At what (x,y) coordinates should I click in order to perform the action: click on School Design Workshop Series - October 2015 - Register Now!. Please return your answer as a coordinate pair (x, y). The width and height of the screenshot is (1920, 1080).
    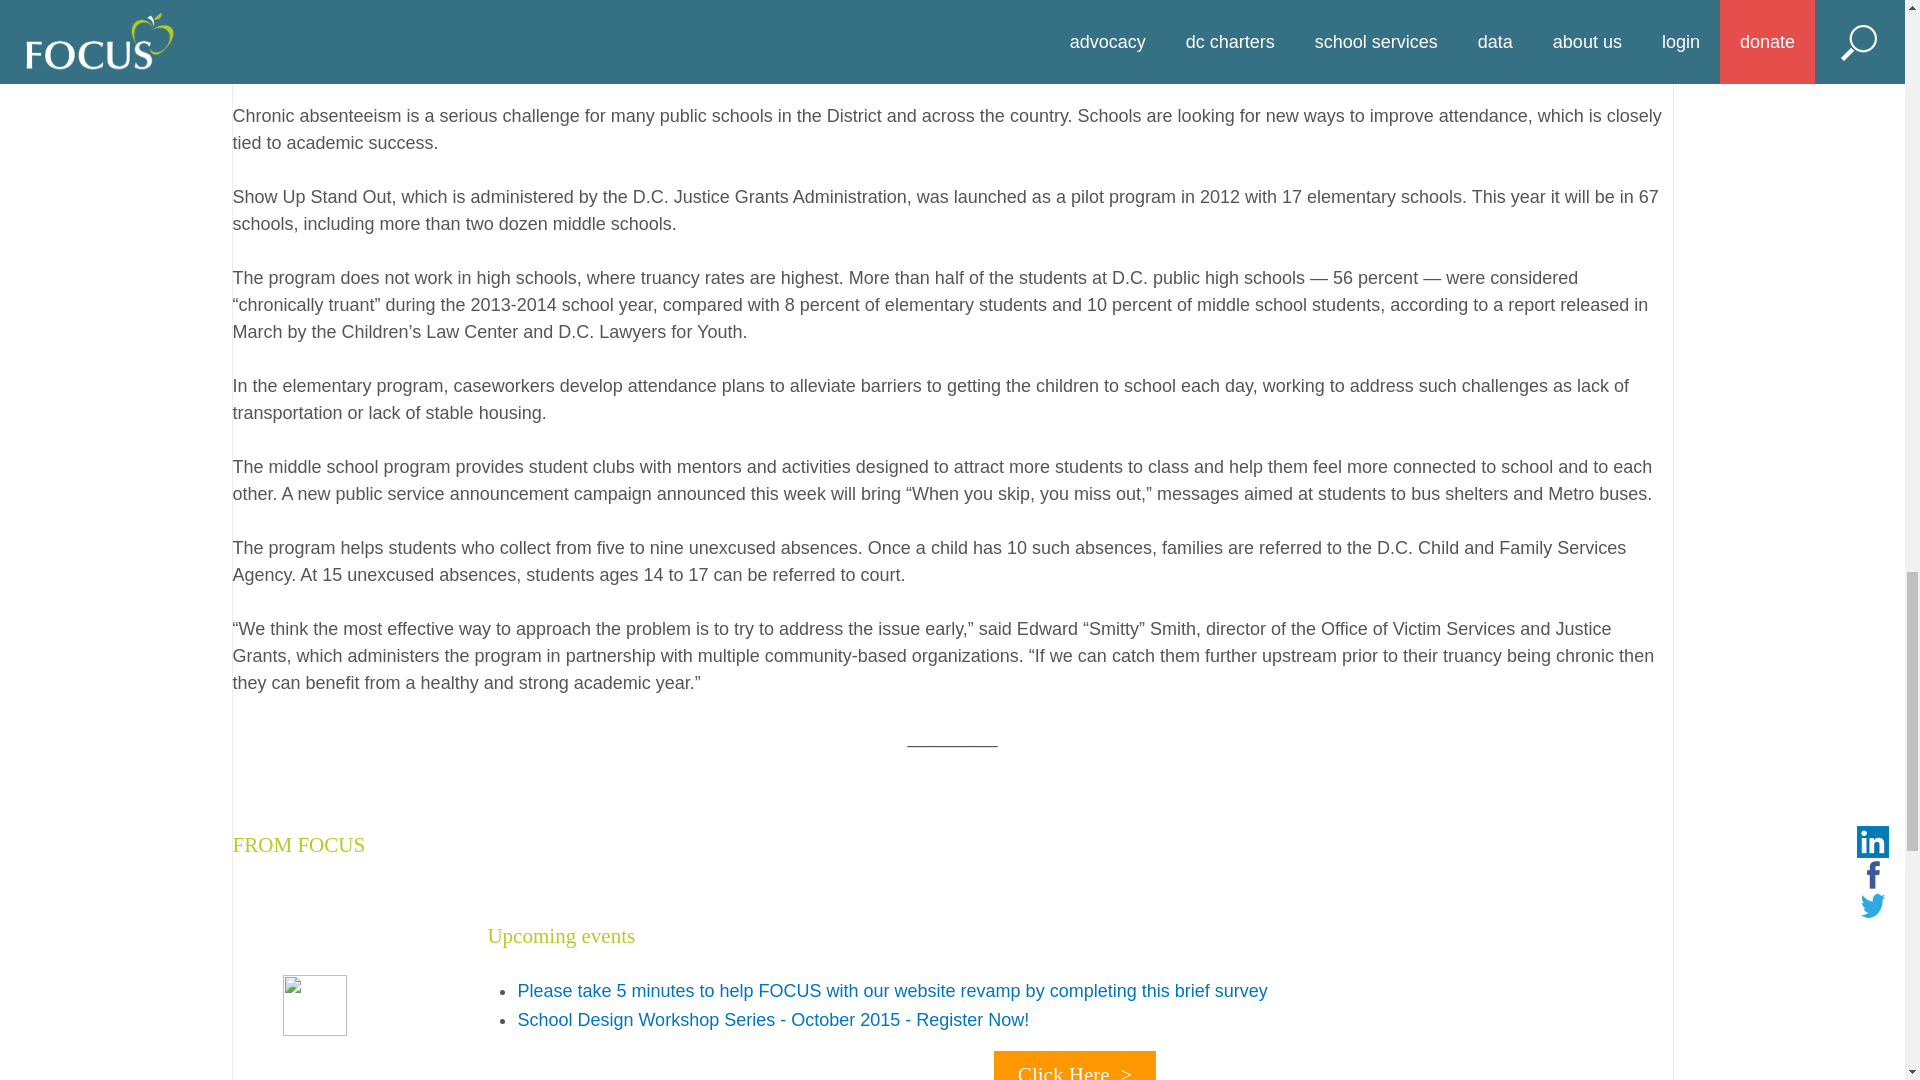
    Looking at the image, I should click on (772, 1020).